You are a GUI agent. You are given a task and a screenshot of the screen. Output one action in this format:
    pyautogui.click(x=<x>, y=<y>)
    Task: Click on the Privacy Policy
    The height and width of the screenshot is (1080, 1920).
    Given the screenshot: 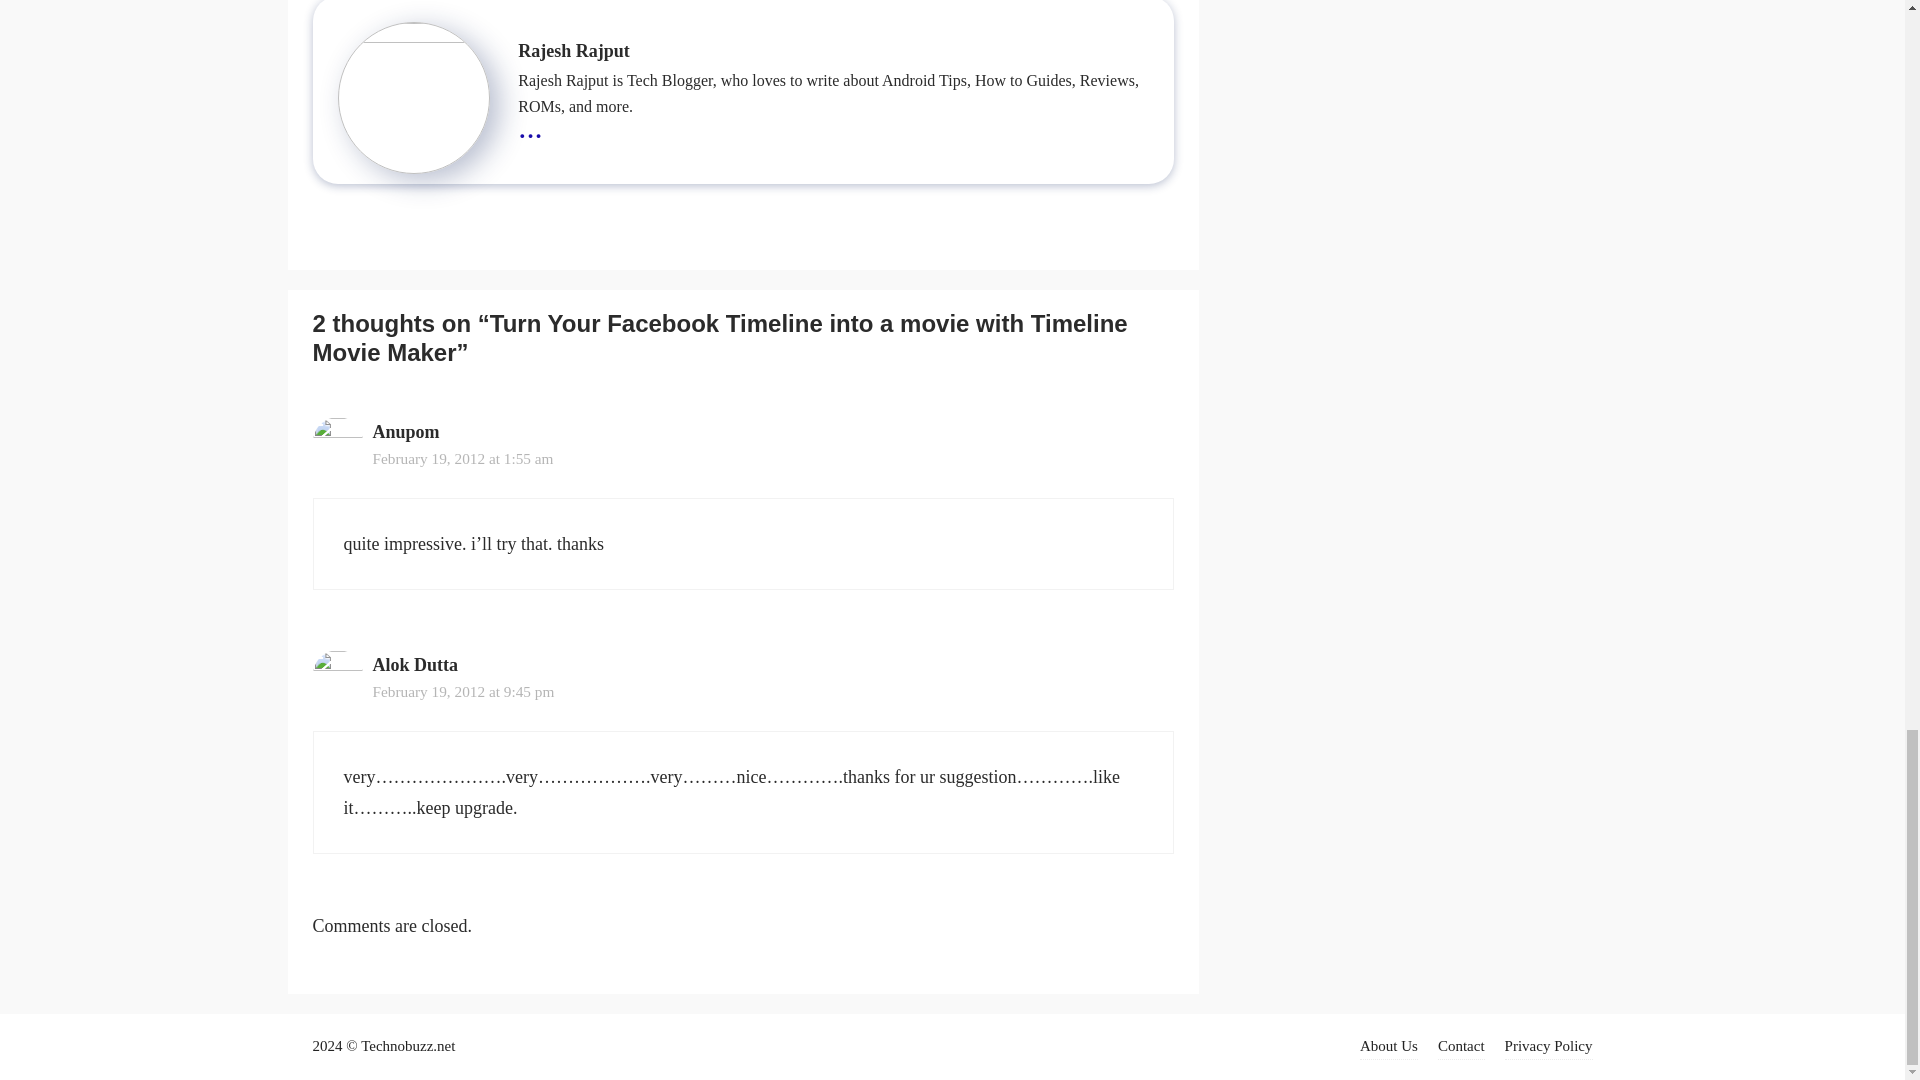 What is the action you would take?
    pyautogui.click(x=1549, y=1046)
    